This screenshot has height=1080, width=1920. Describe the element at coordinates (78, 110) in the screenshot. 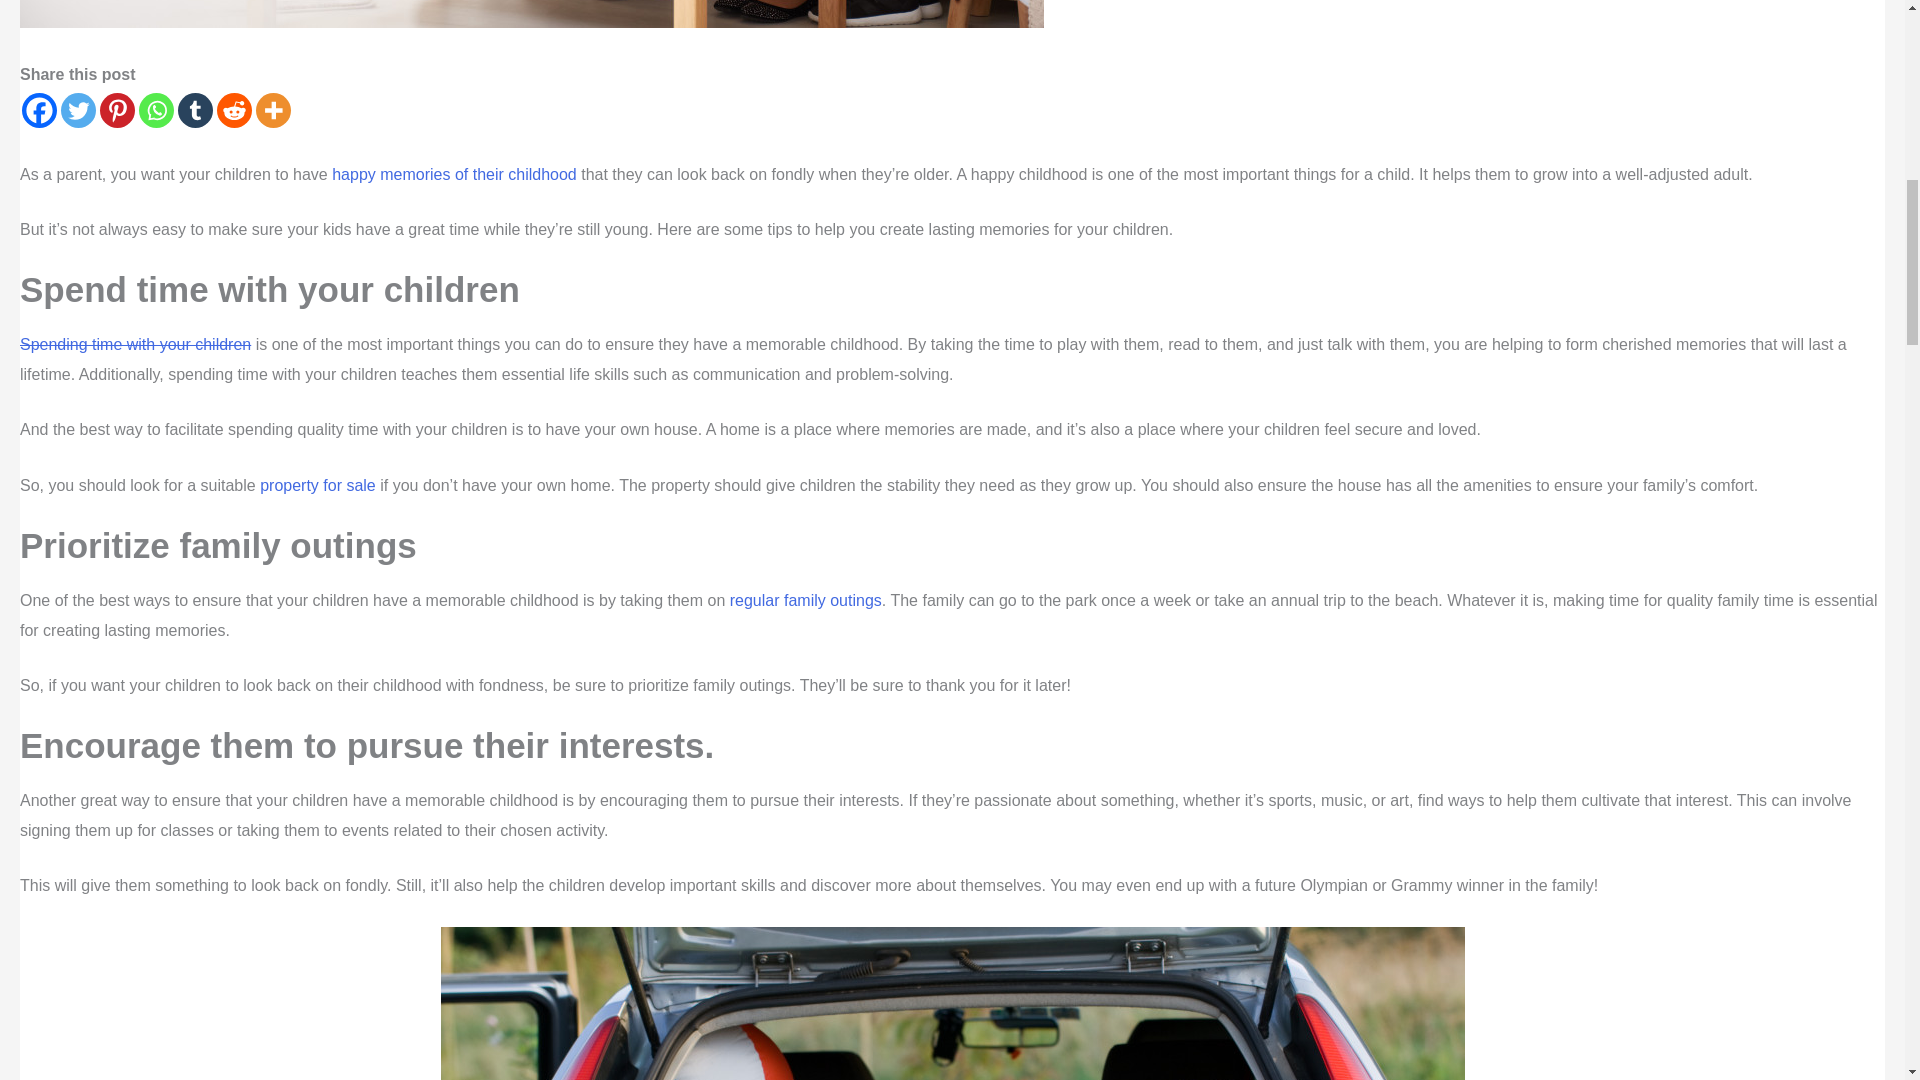

I see `Twitter` at that location.